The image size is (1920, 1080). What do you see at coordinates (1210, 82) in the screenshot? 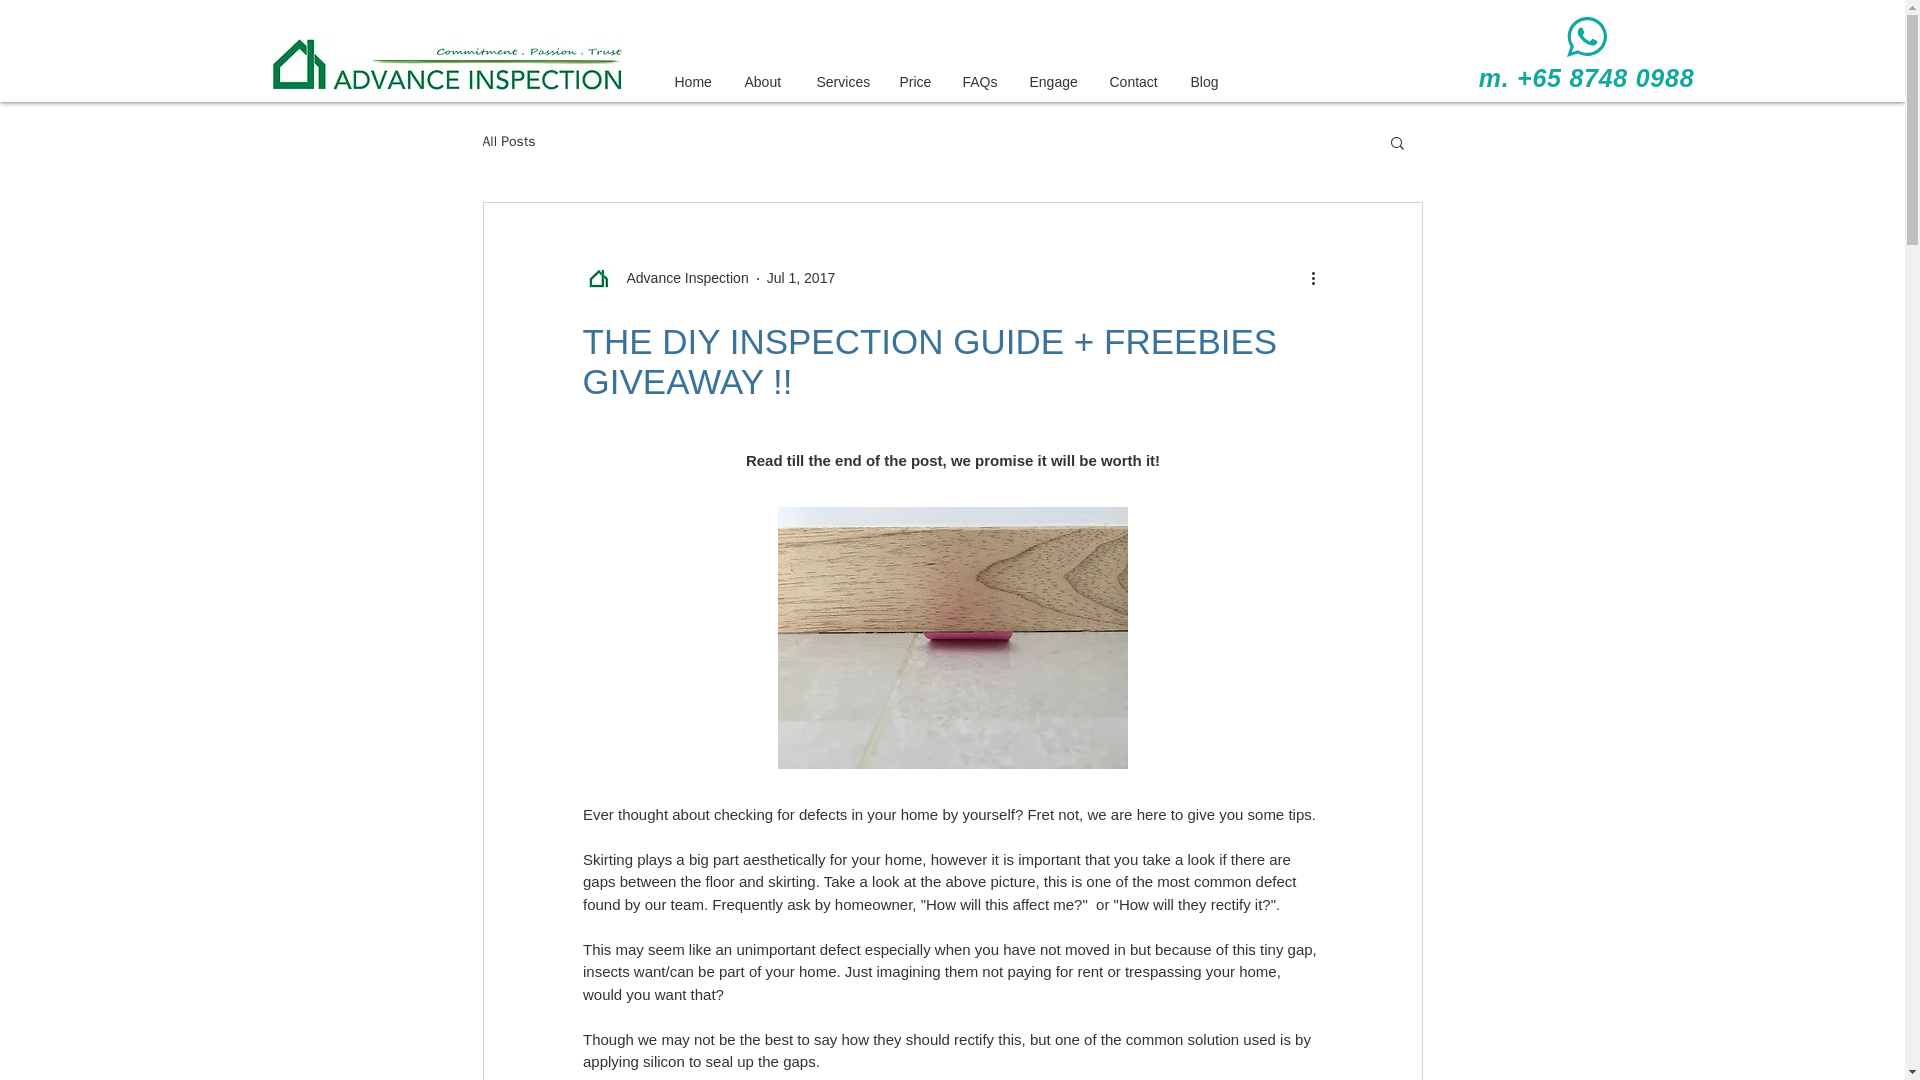
I see `Blog` at bounding box center [1210, 82].